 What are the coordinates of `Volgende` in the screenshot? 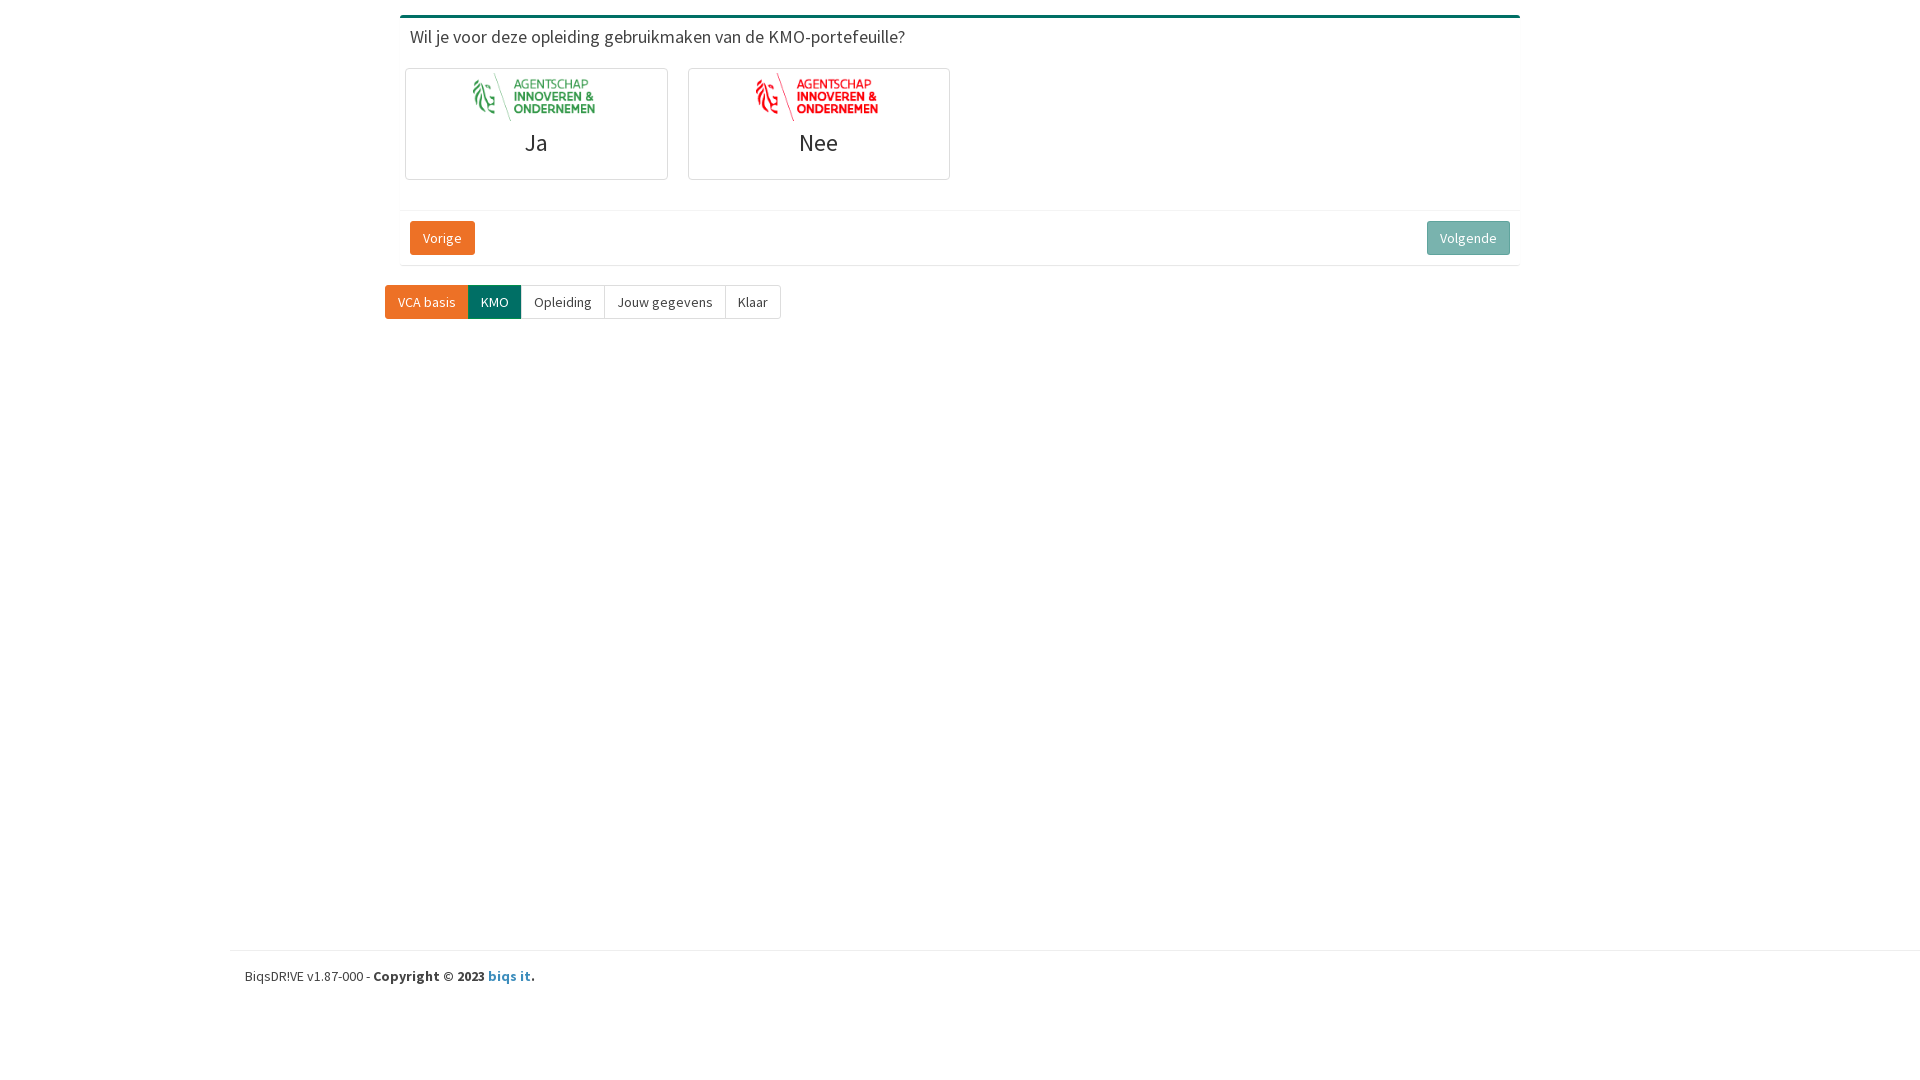 It's located at (1468, 238).